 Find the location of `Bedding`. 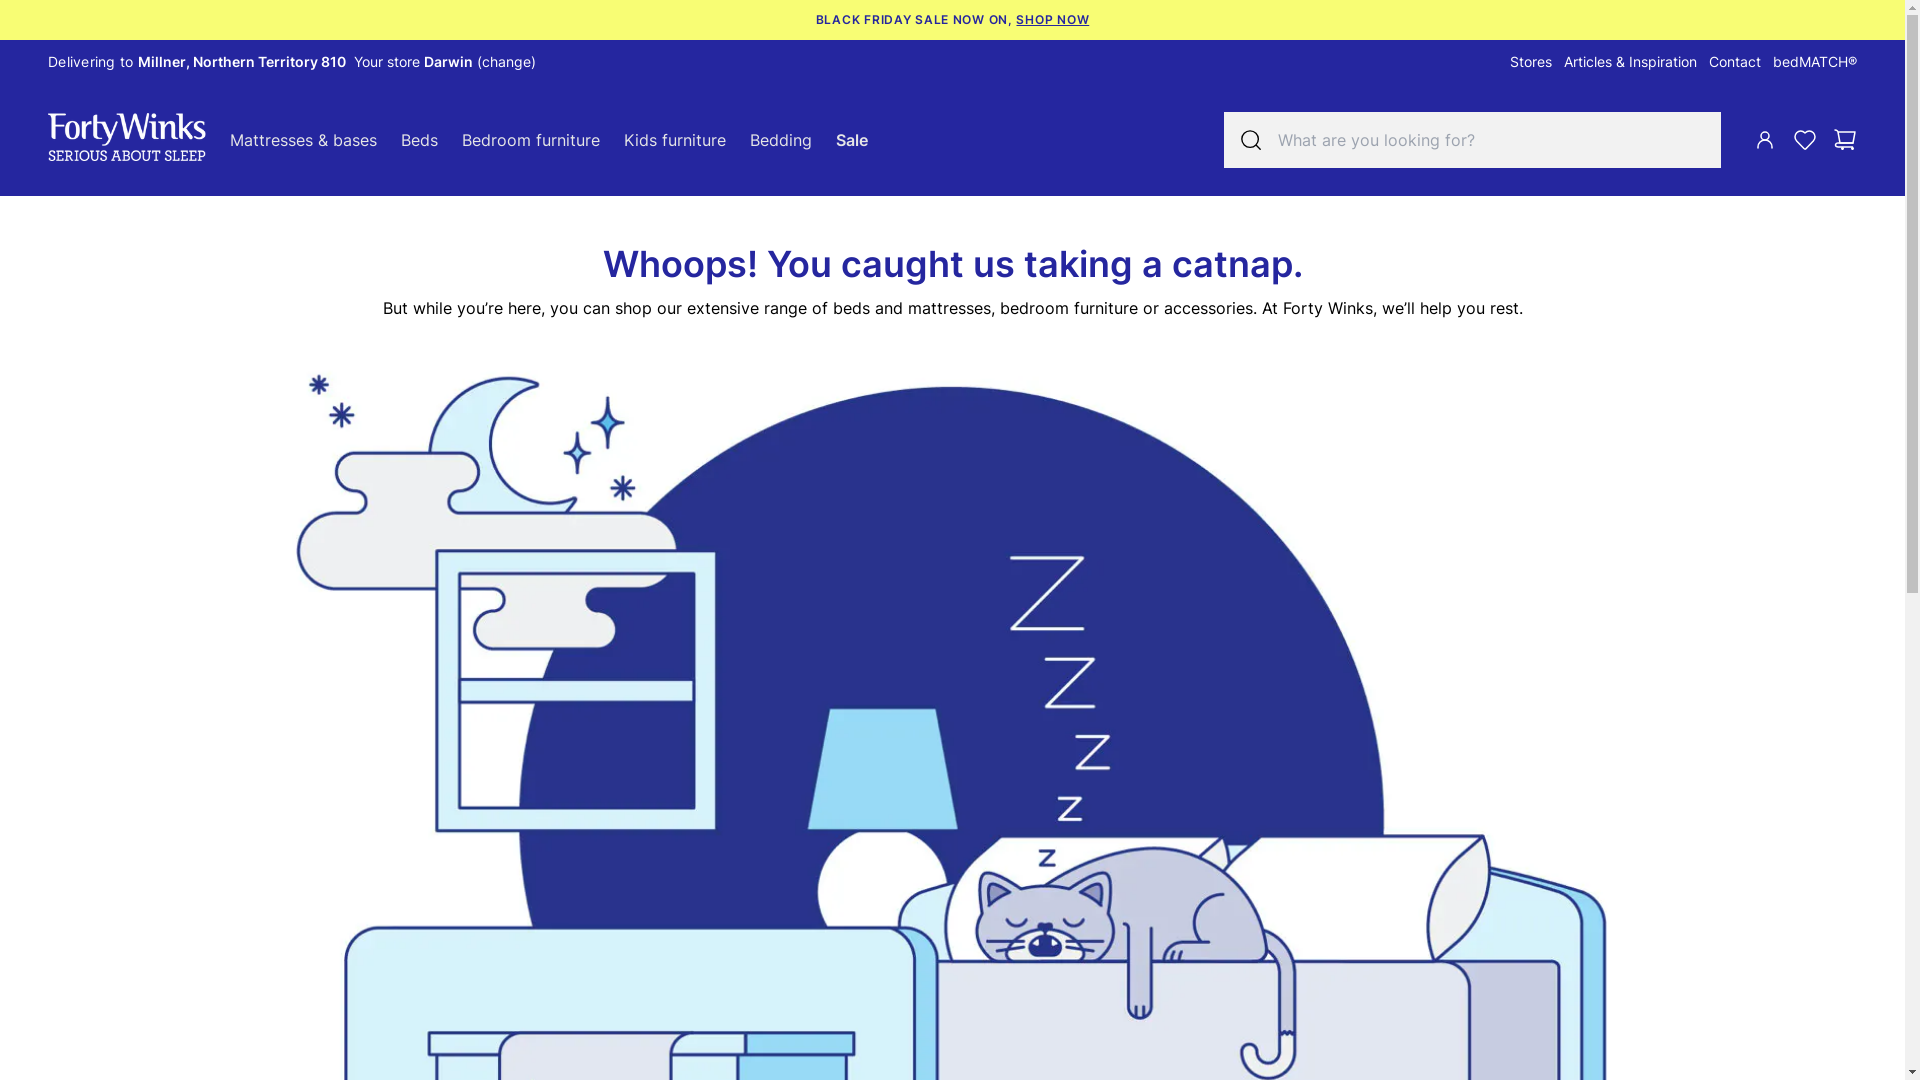

Bedding is located at coordinates (781, 140).